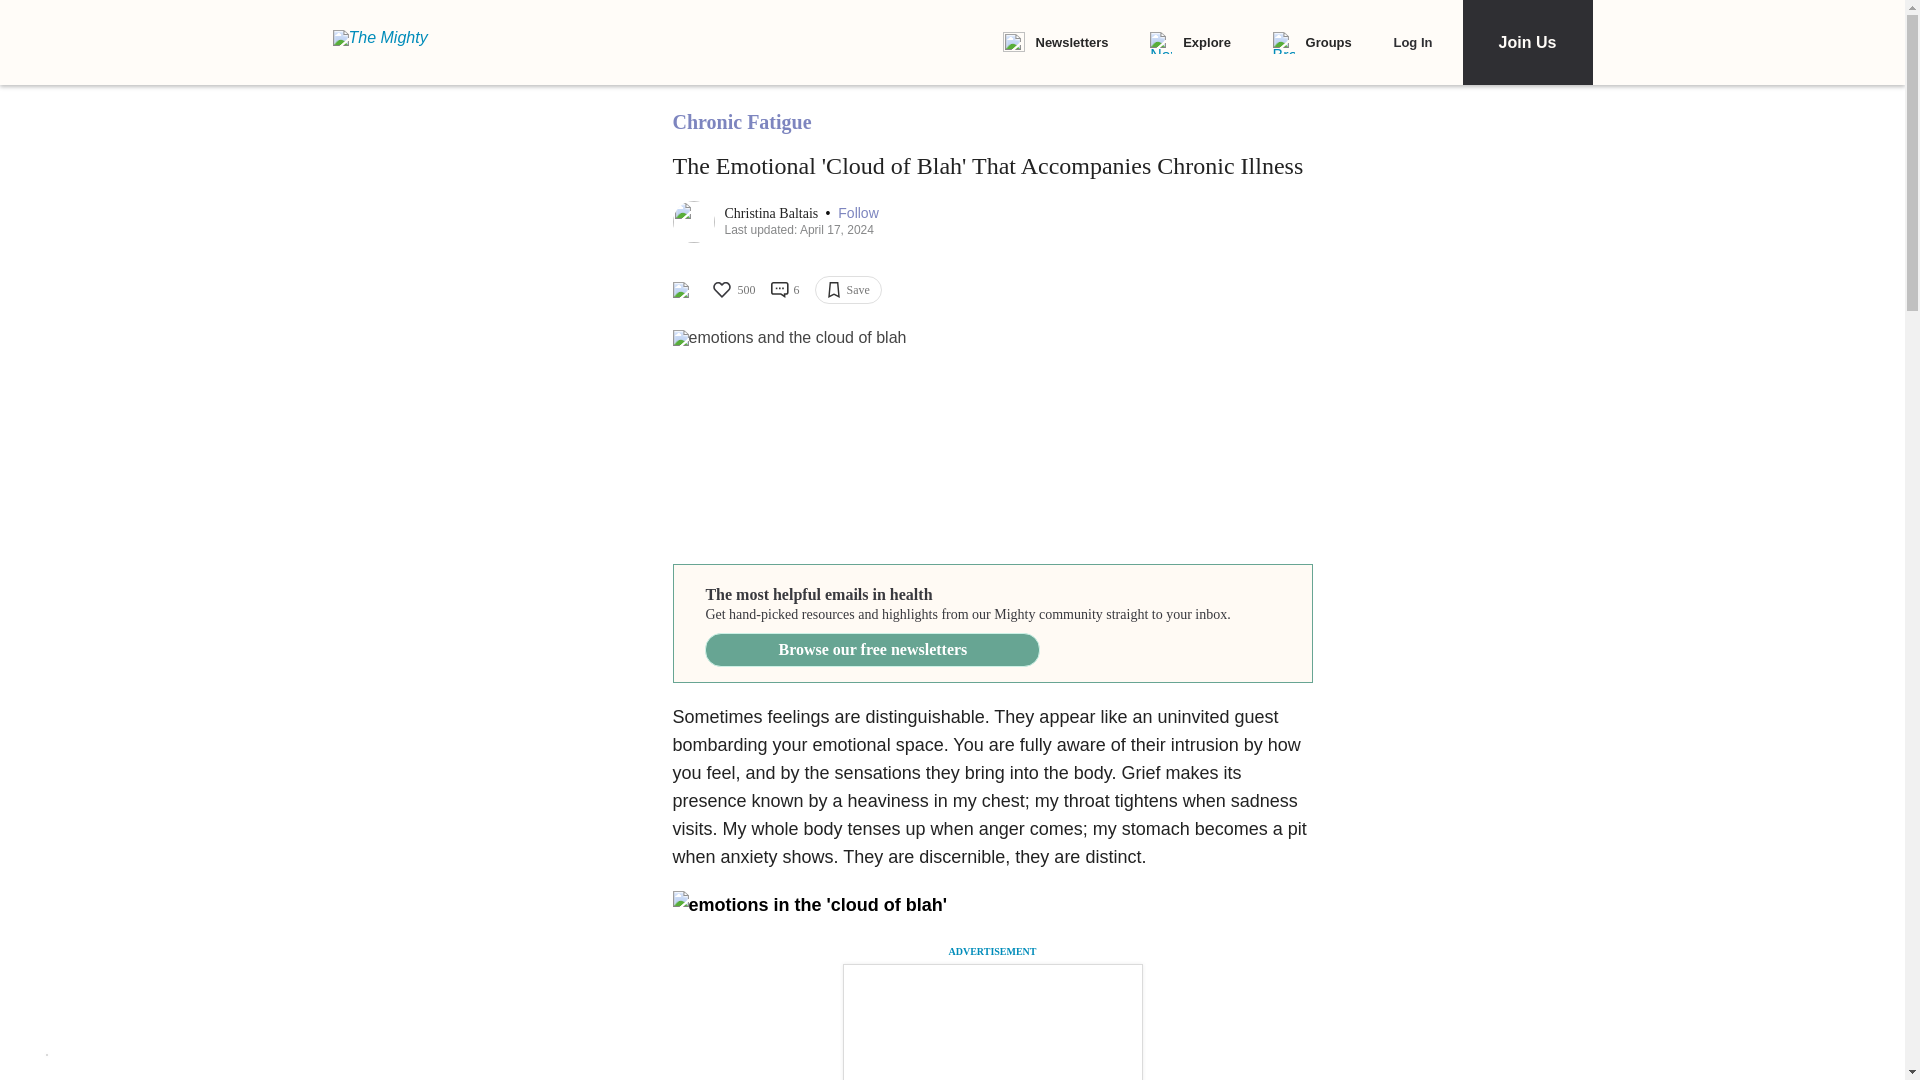 The height and width of the screenshot is (1080, 1920). Describe the element at coordinates (784, 290) in the screenshot. I see `6` at that location.